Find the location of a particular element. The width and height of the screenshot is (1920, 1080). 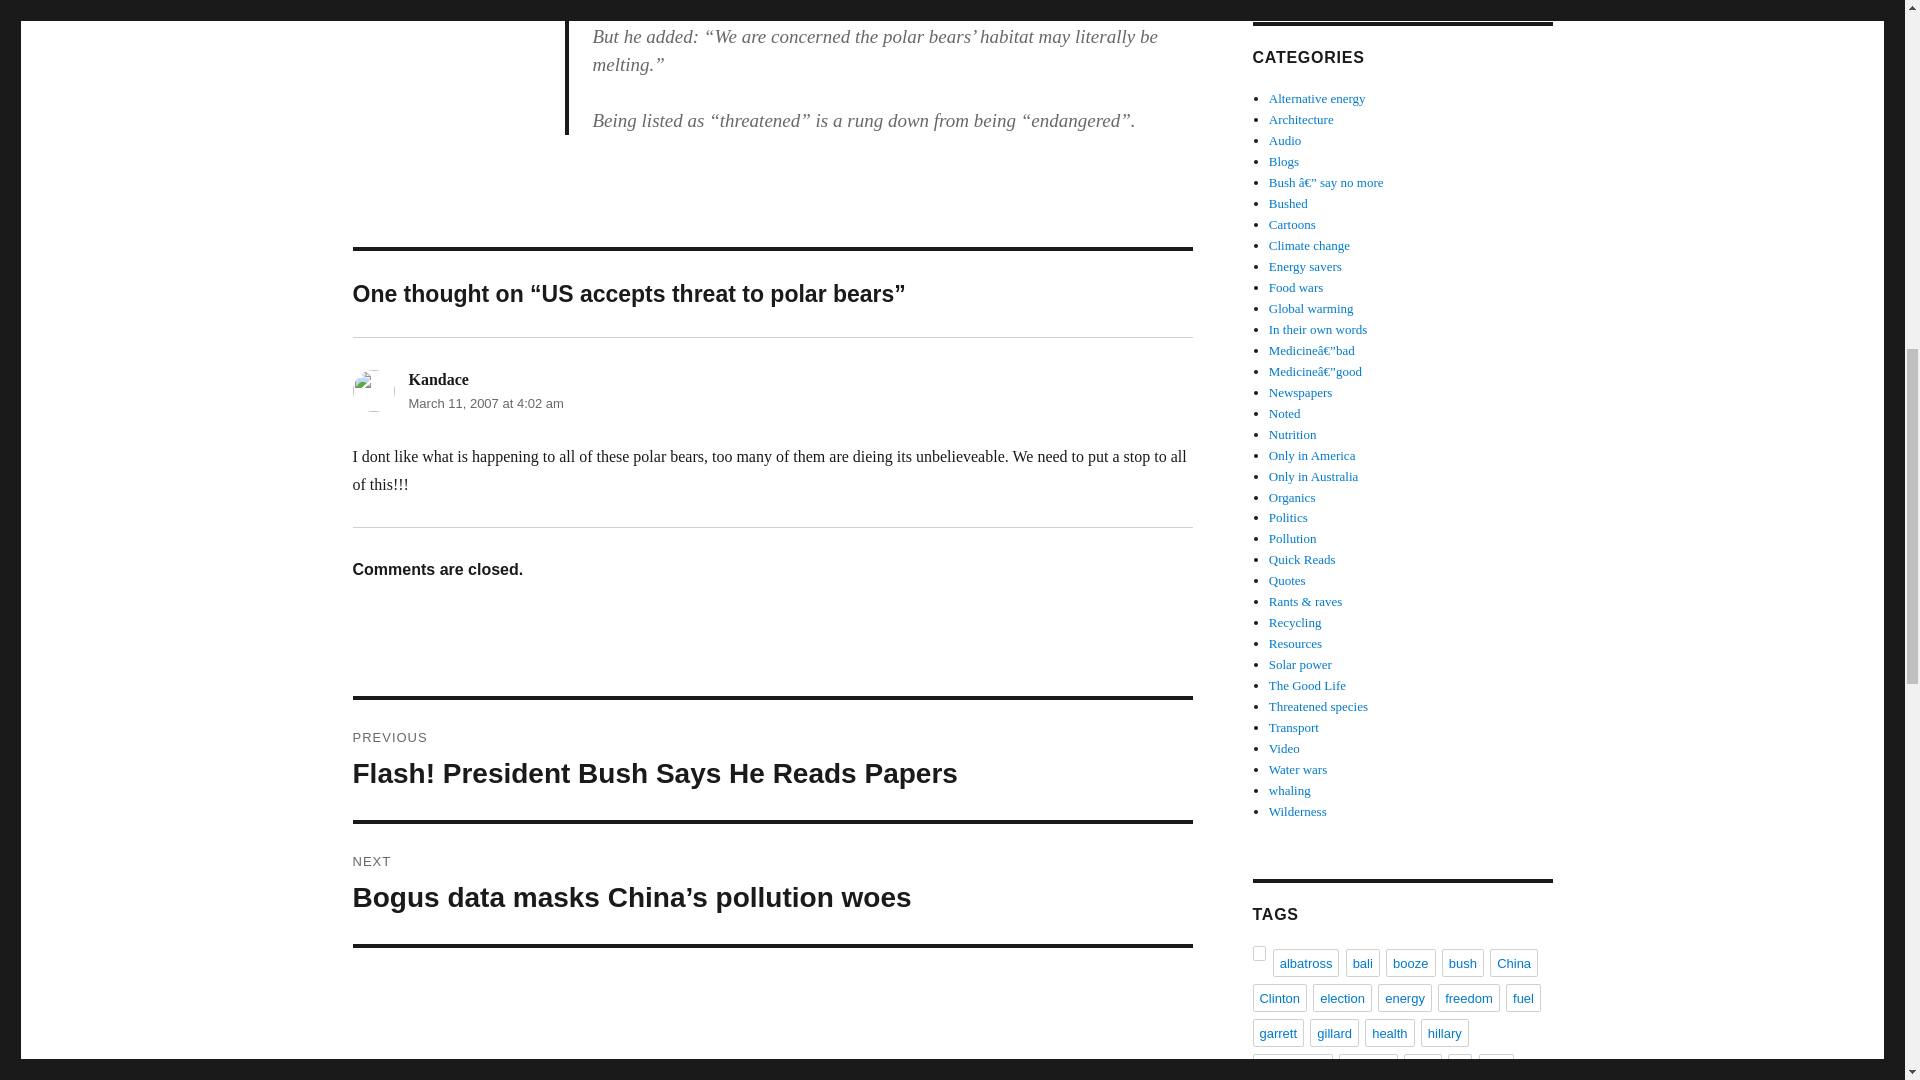

Climate change is located at coordinates (1309, 244).